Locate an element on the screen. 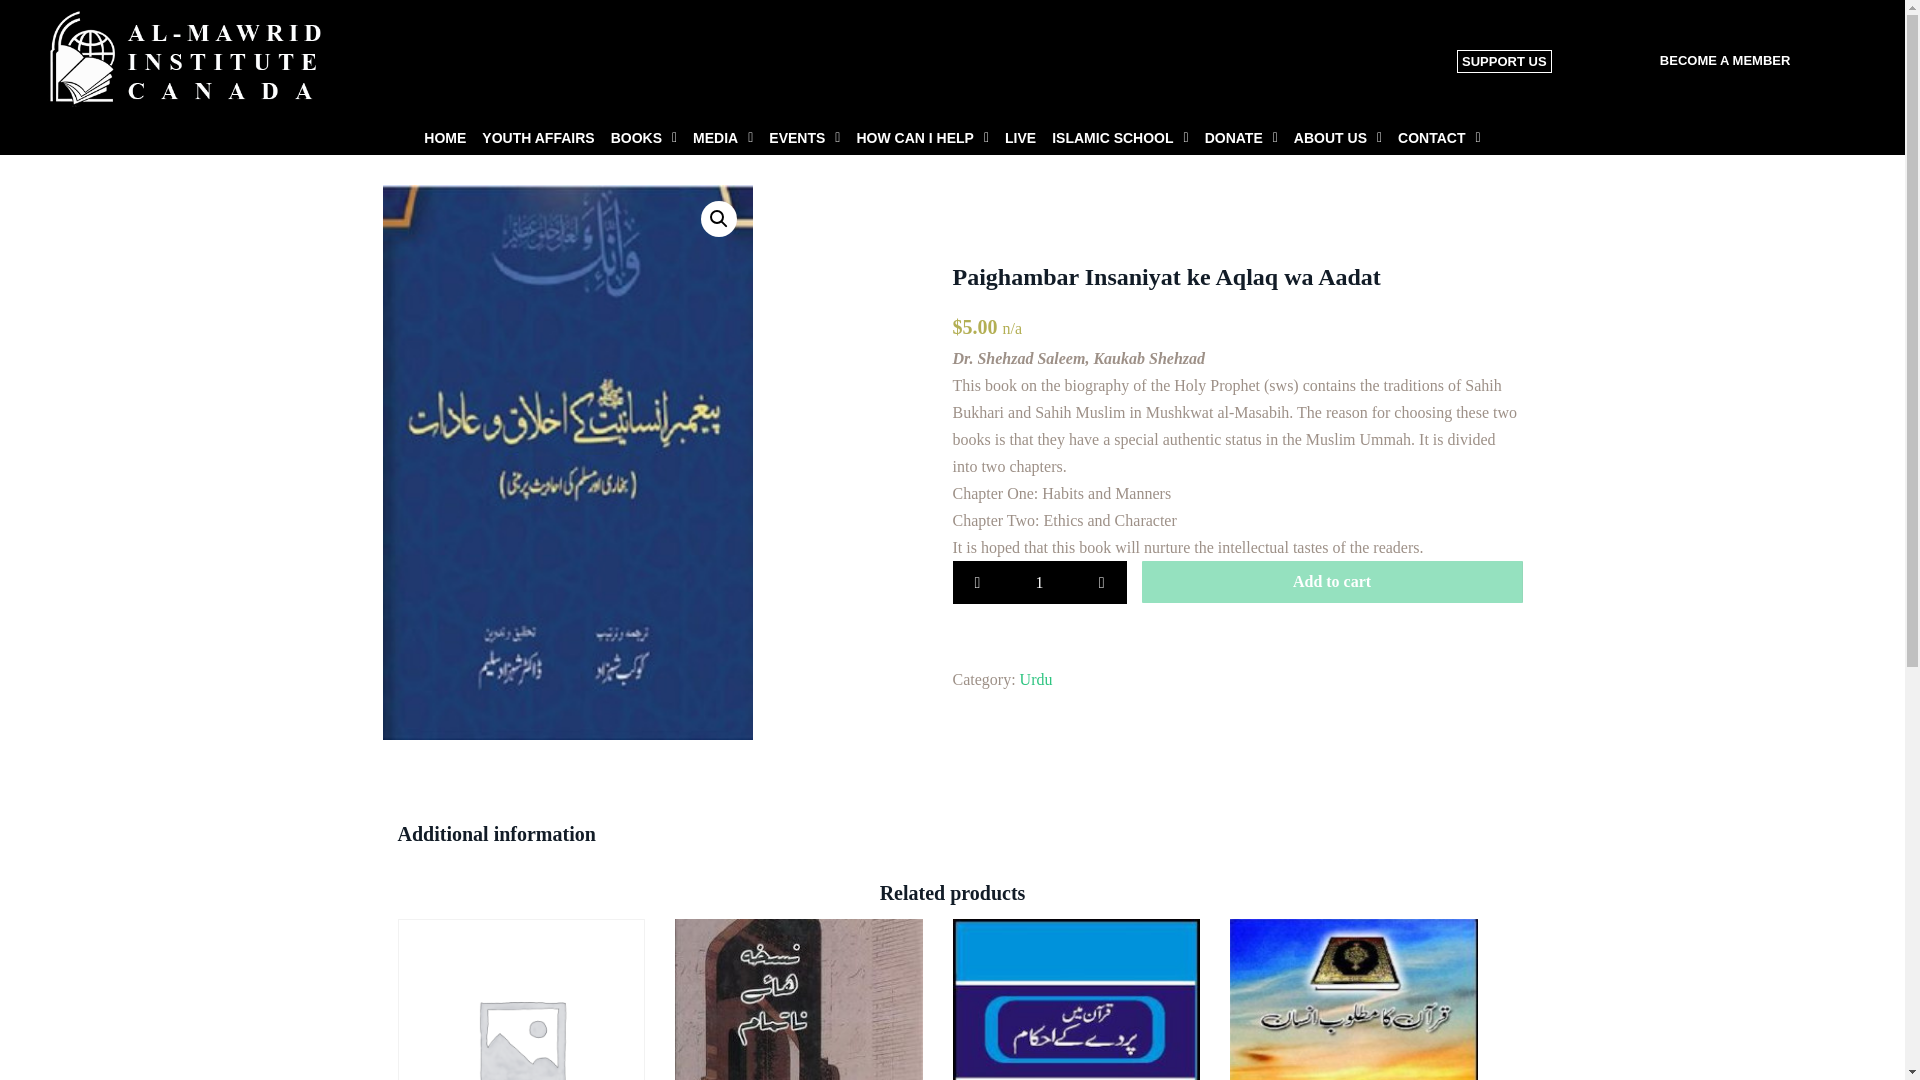 The height and width of the screenshot is (1080, 1920). HOME is located at coordinates (445, 138).